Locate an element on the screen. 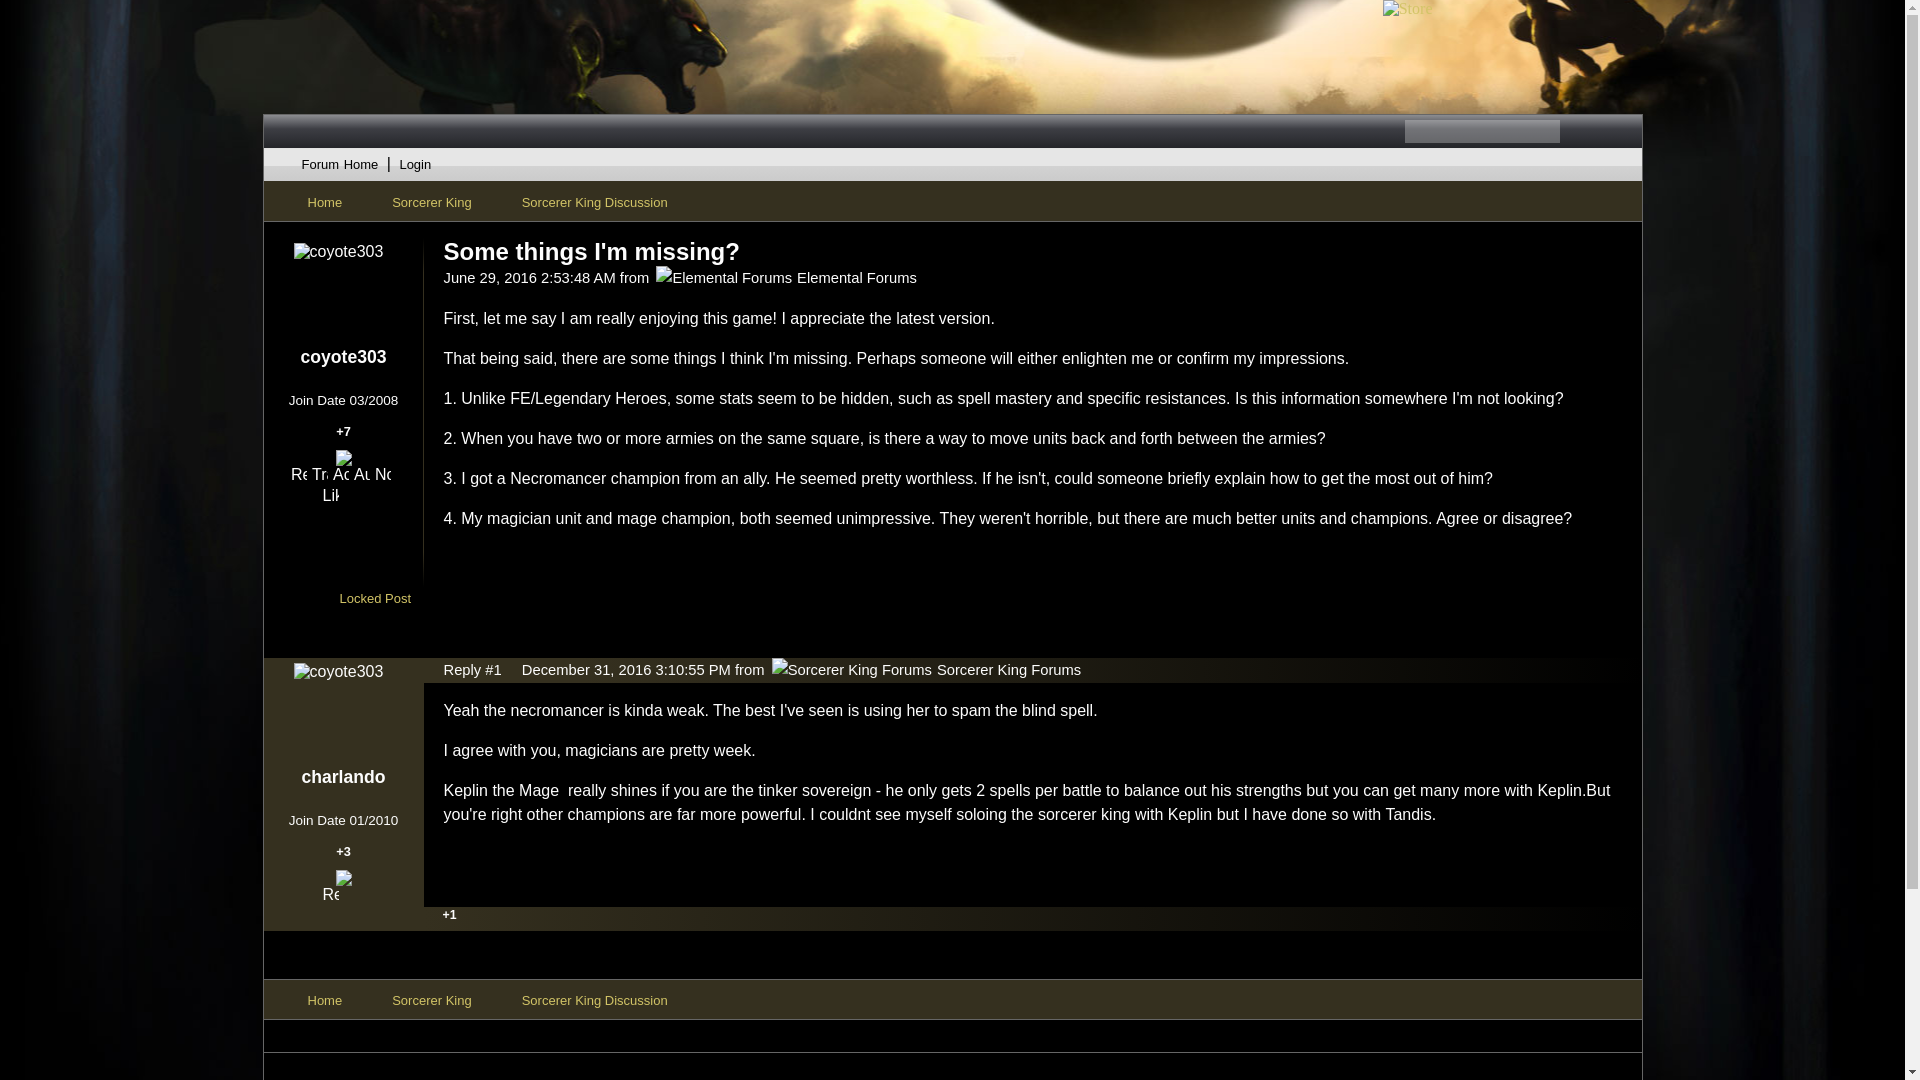 Image resolution: width=1920 pixels, height=1080 pixels. View all awards is located at coordinates (352, 494).